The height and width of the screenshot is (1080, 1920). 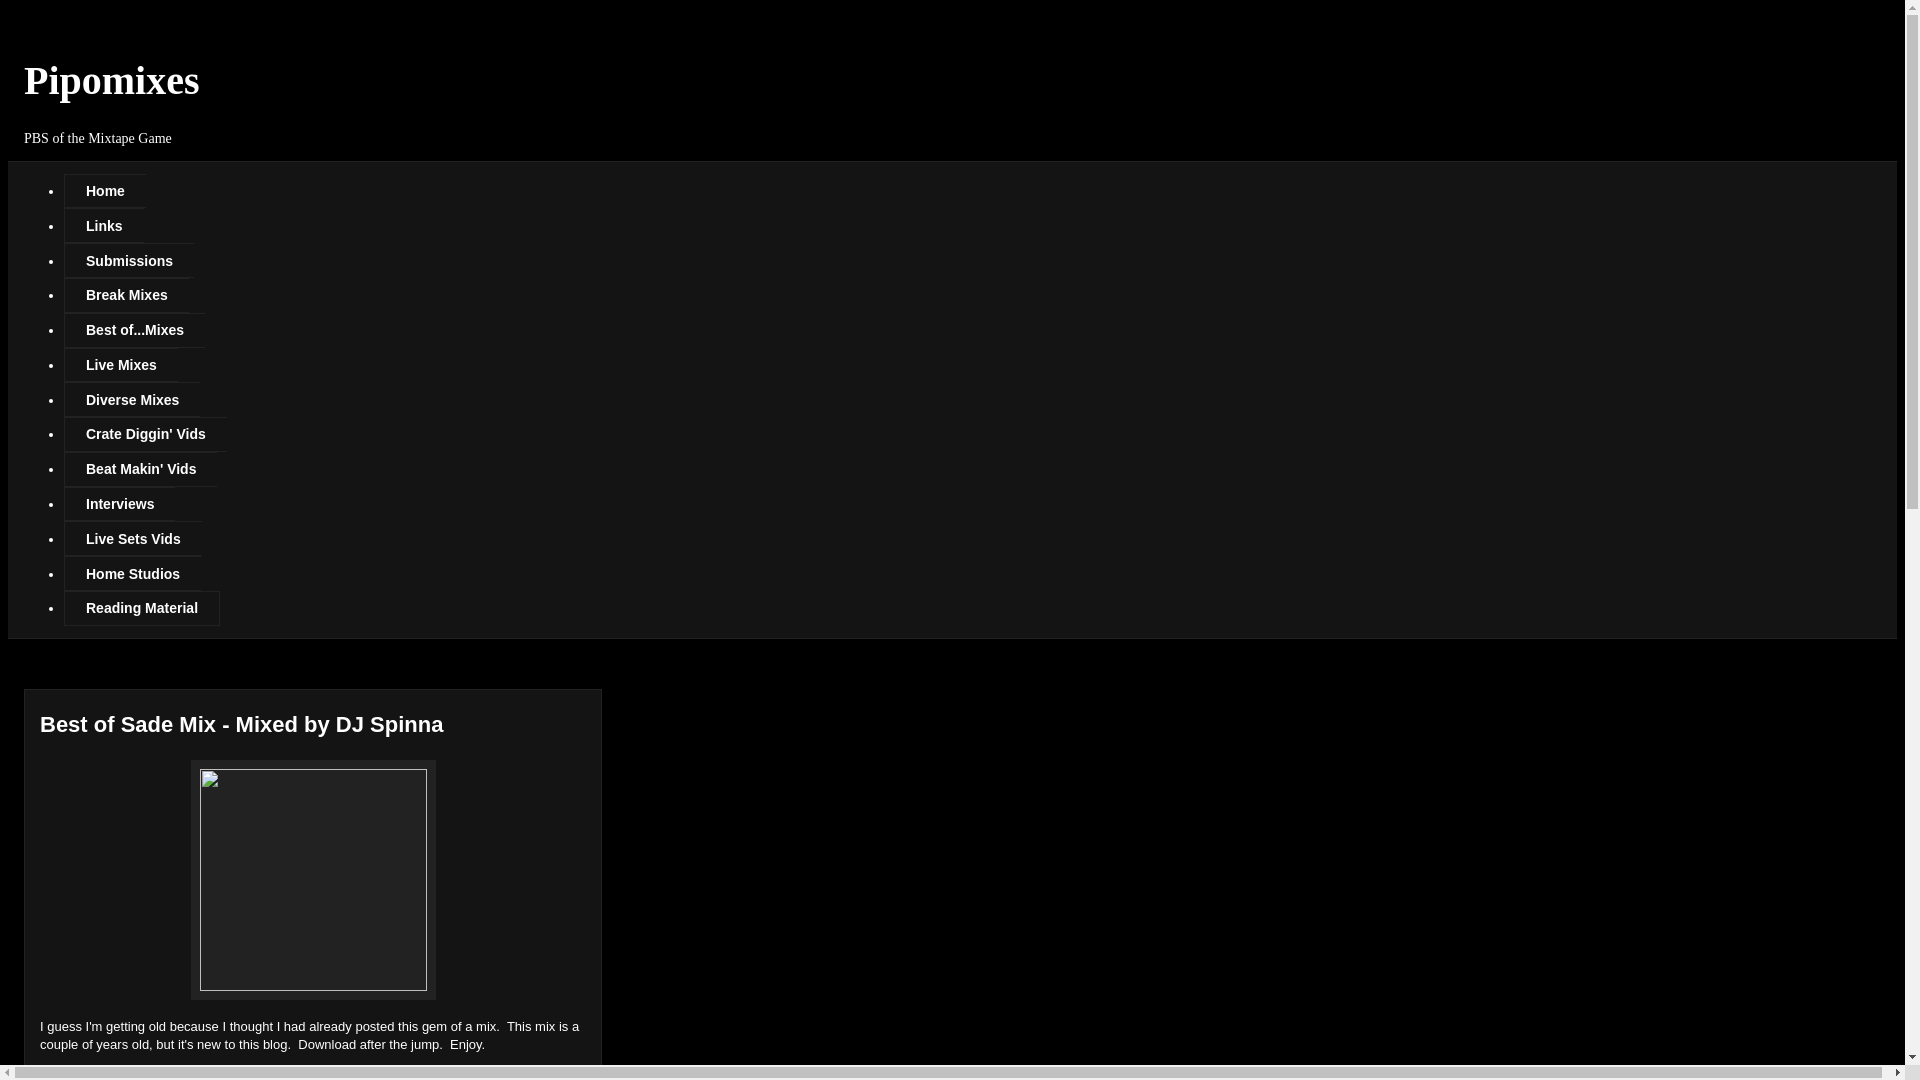 I want to click on Live Sets Vids, so click(x=132, y=538).